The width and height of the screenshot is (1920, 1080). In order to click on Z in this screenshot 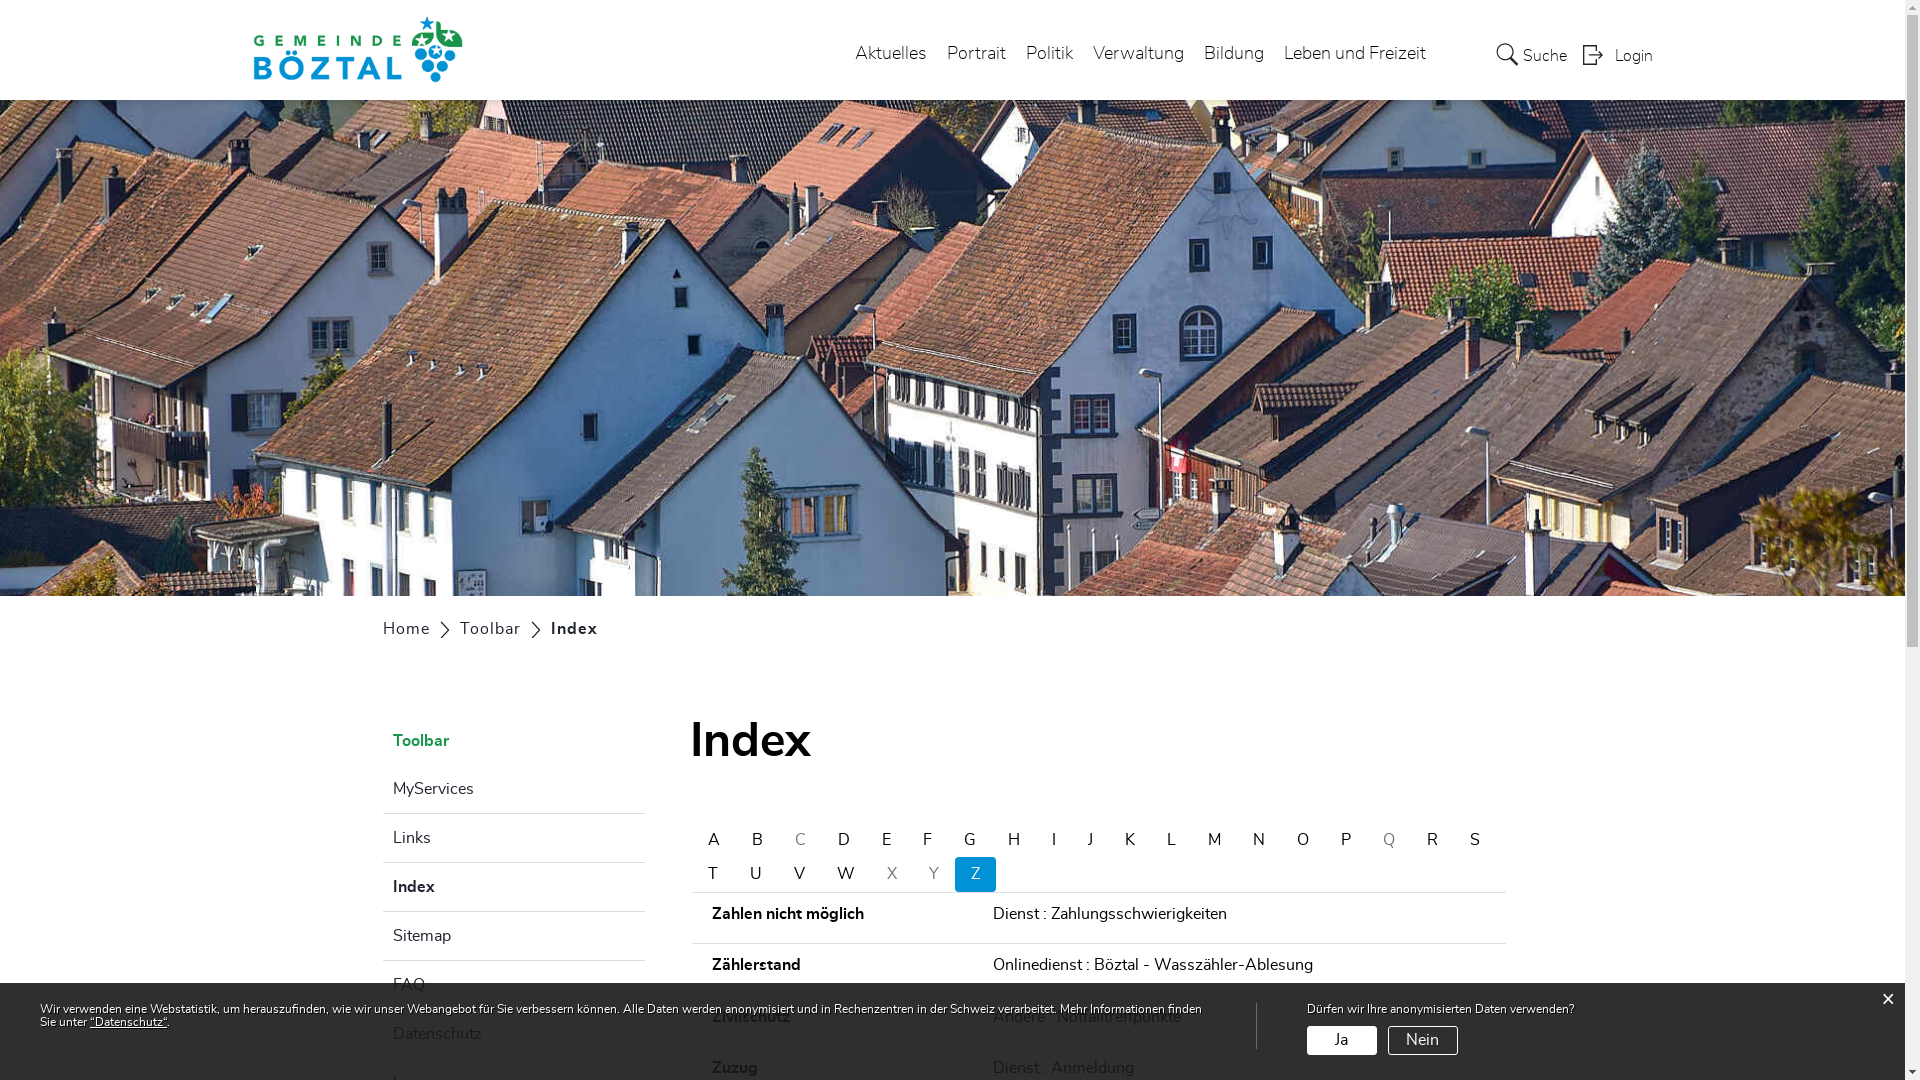, I will do `click(976, 874)`.